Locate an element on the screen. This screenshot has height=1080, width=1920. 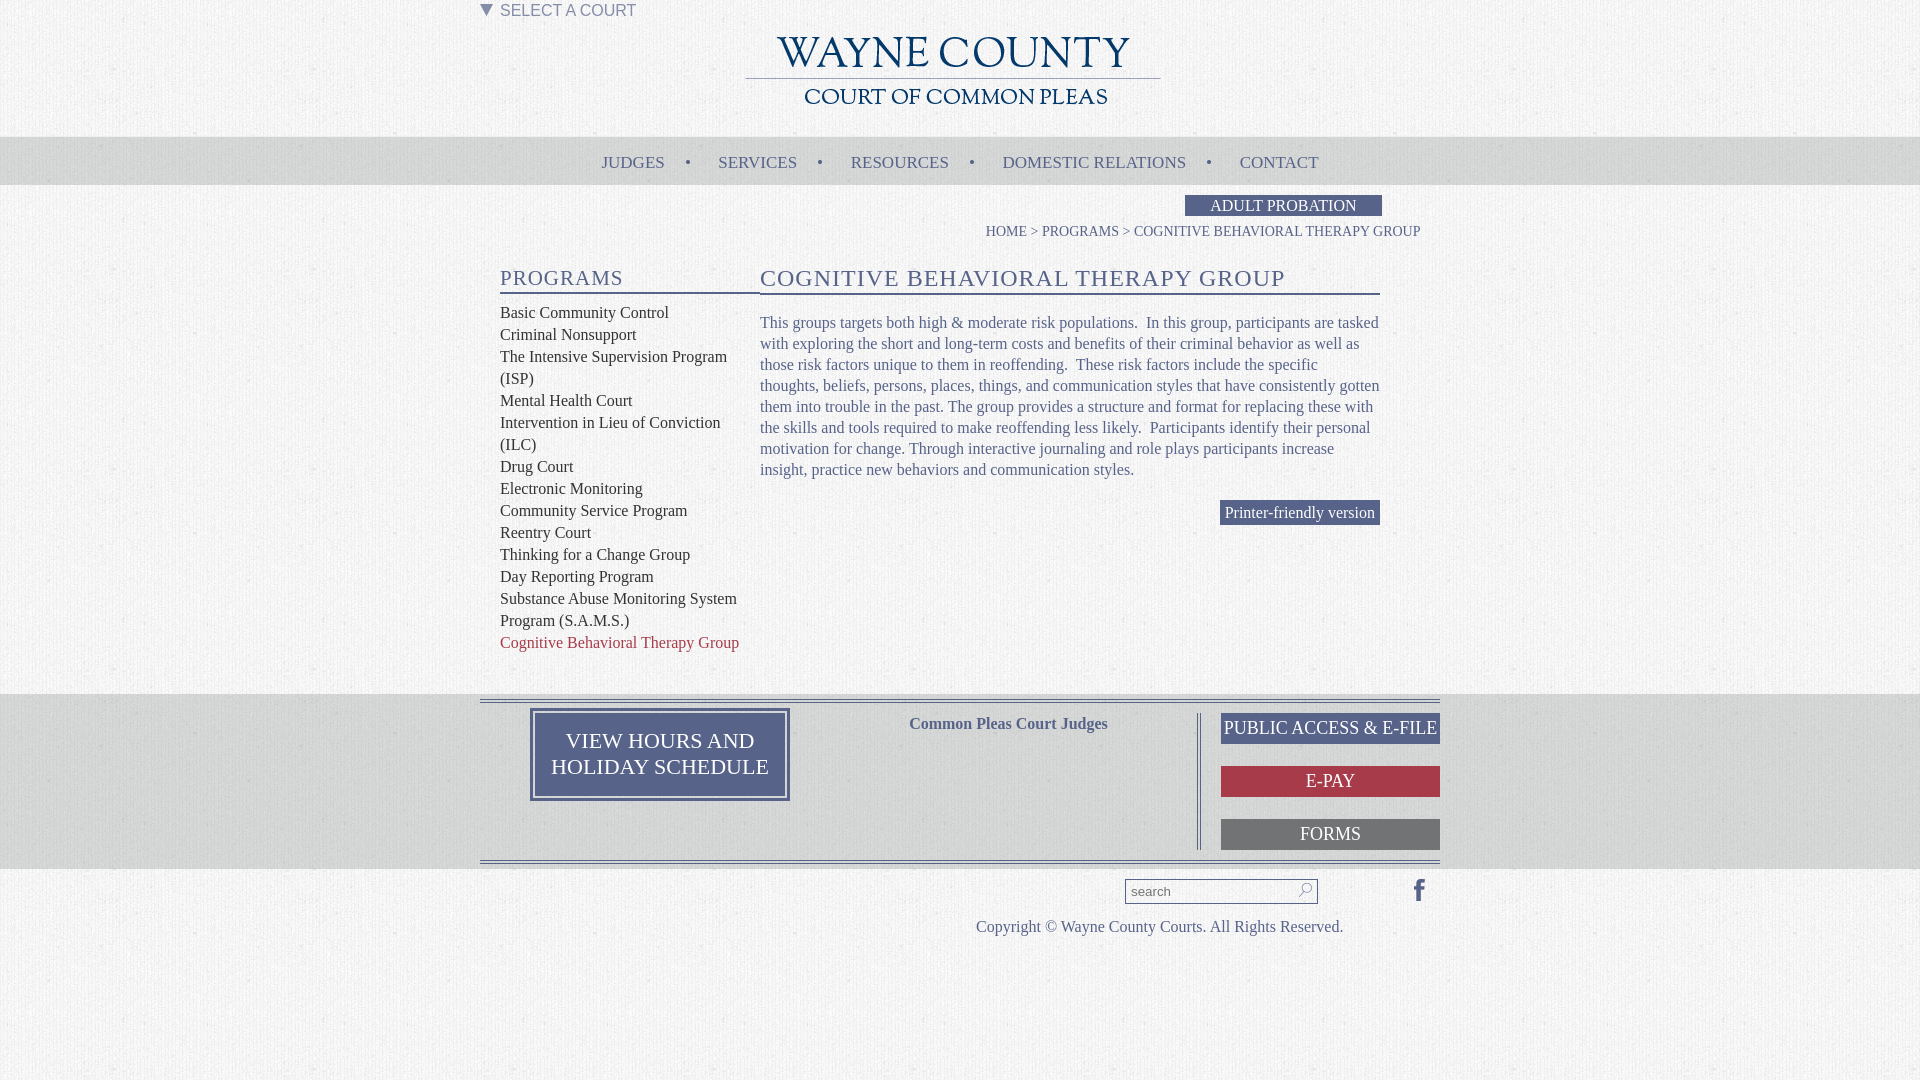
Go is located at coordinates (16, 12).